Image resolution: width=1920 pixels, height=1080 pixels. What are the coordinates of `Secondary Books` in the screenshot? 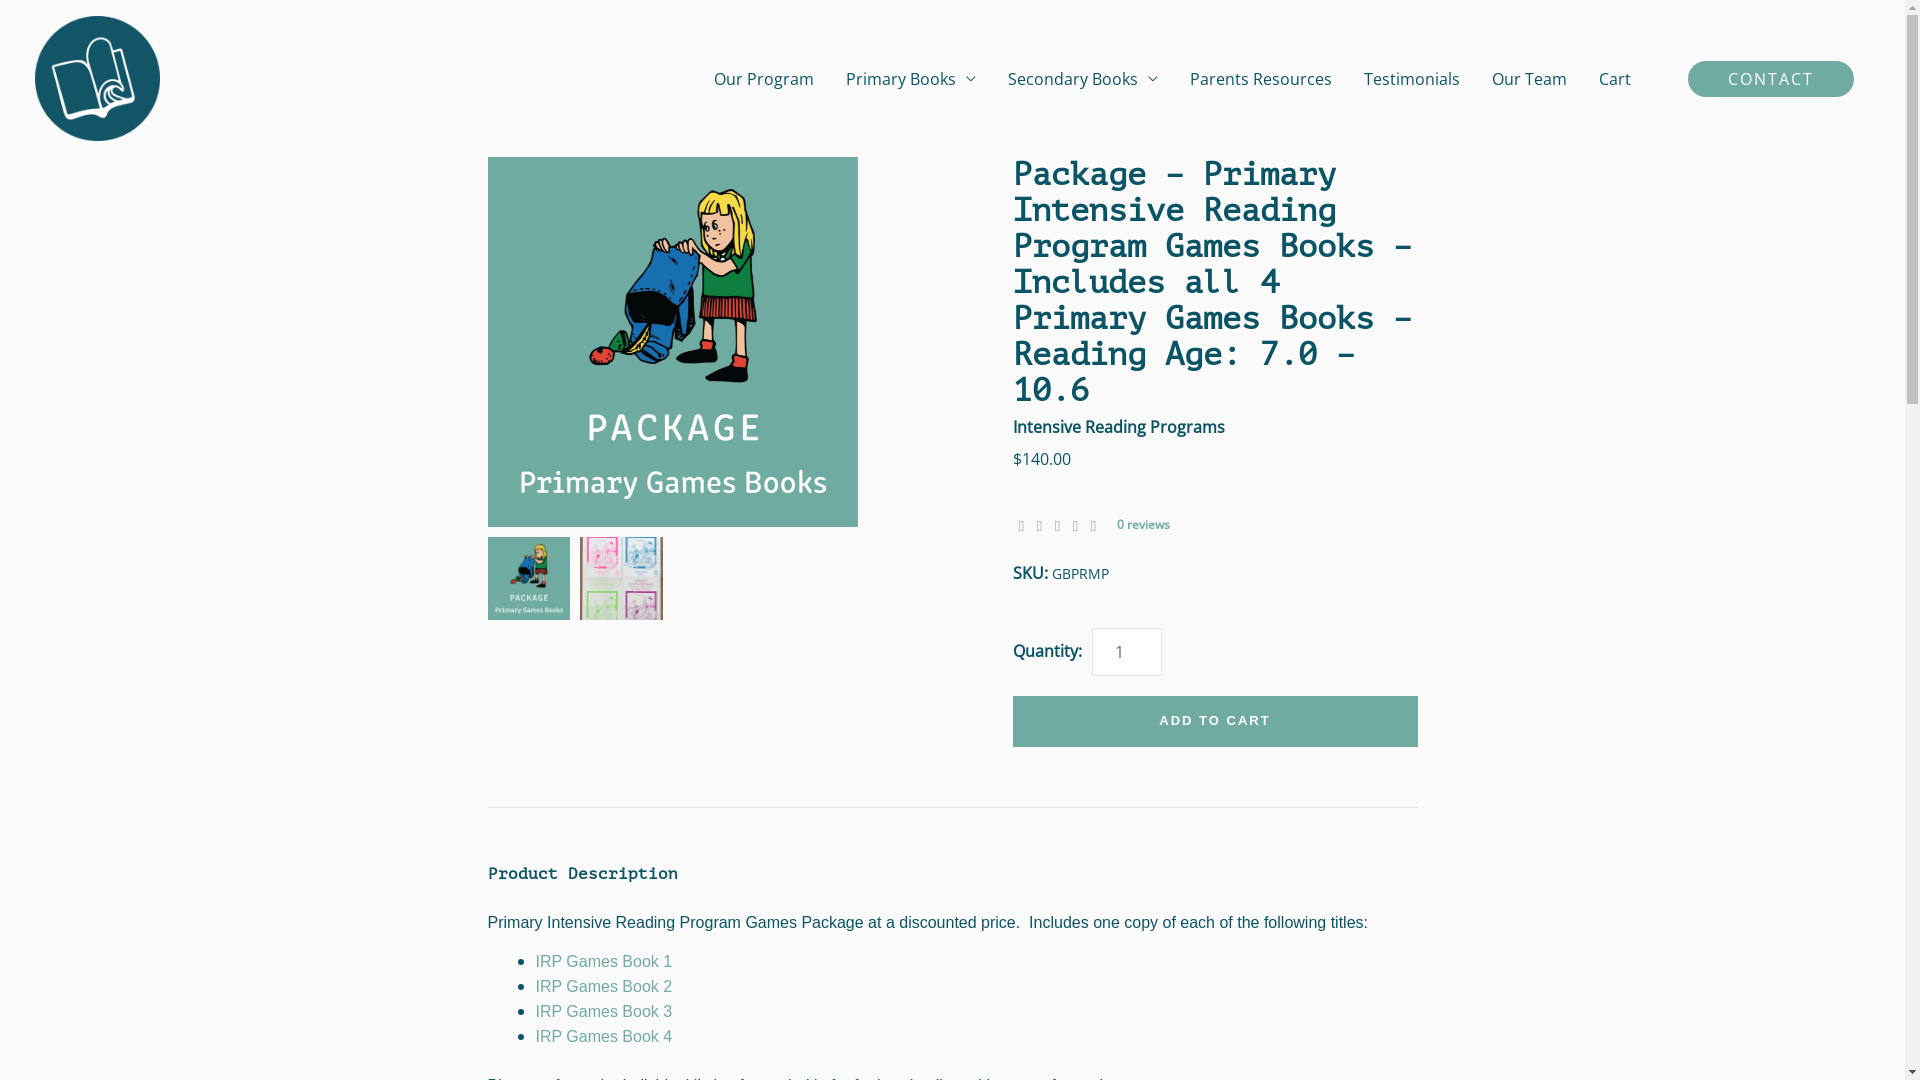 It's located at (1083, 78).